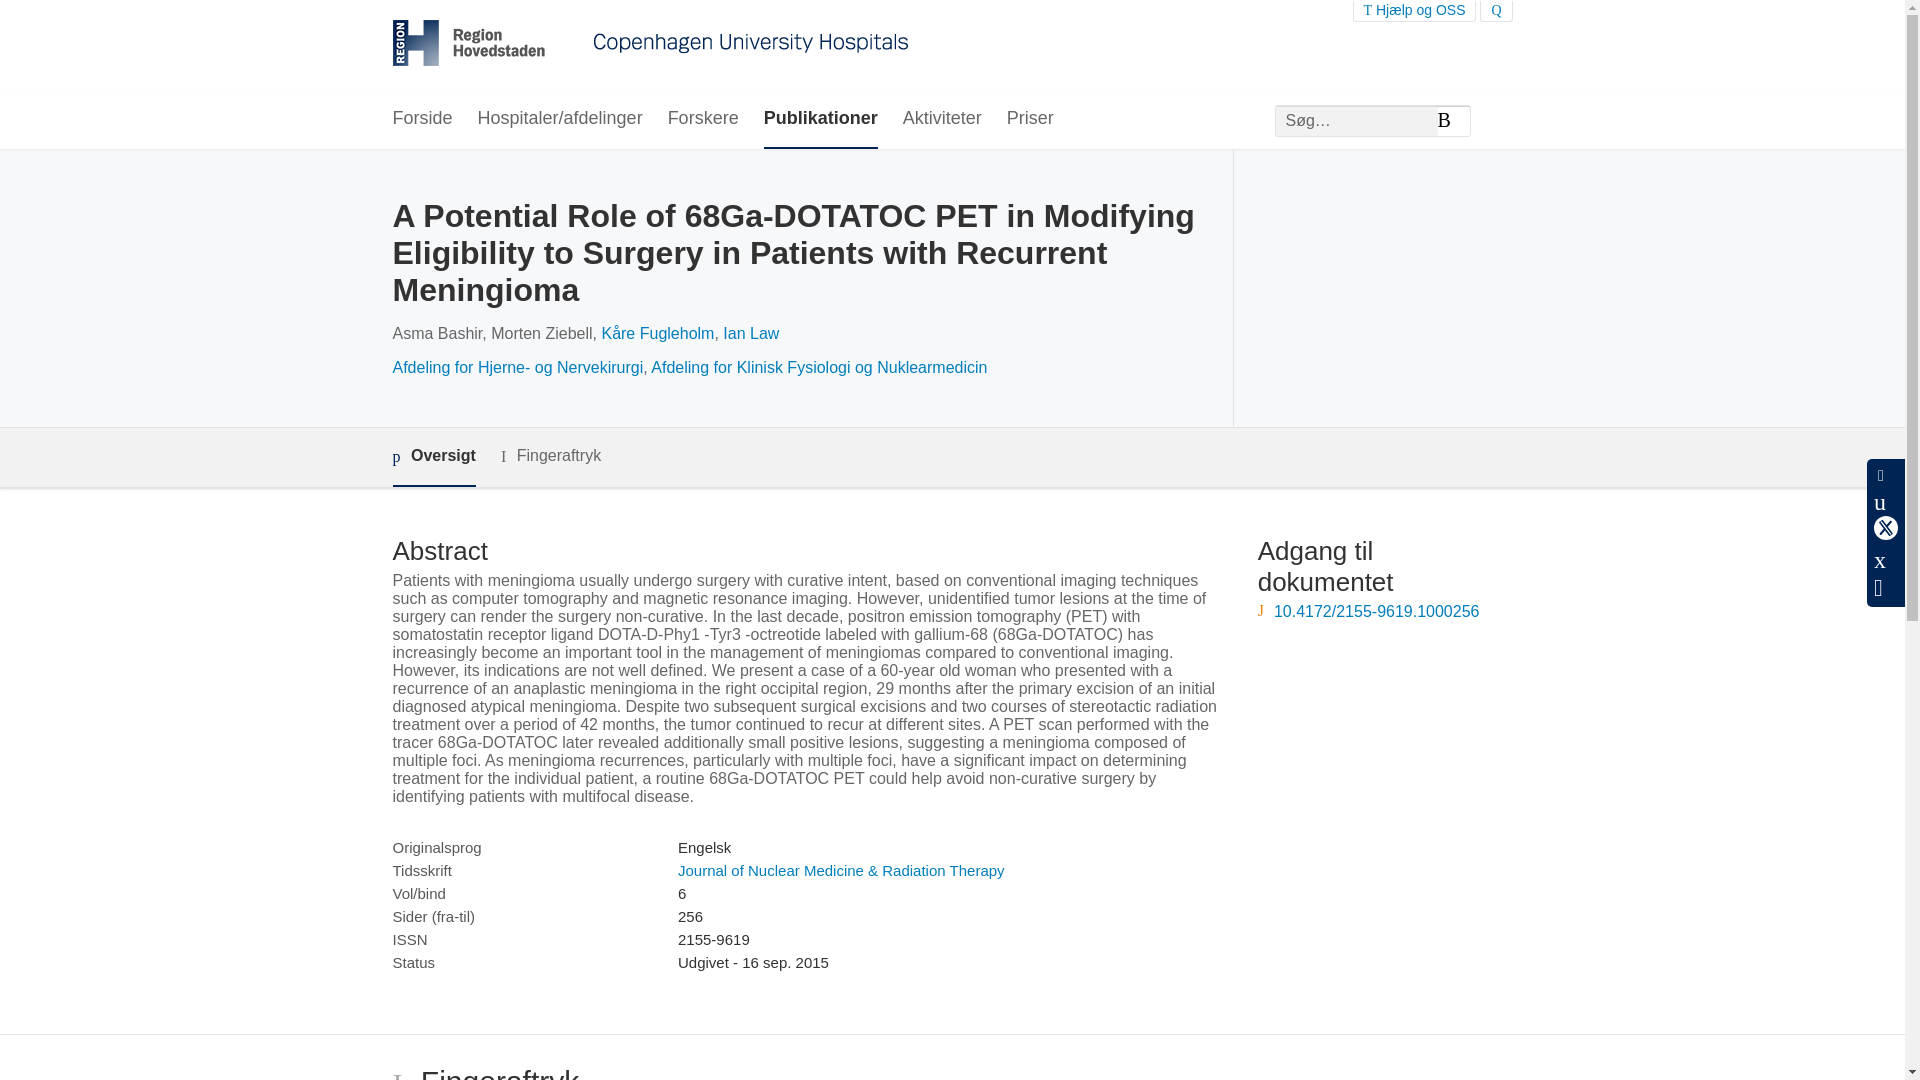  I want to click on Publikationer, so click(820, 119).